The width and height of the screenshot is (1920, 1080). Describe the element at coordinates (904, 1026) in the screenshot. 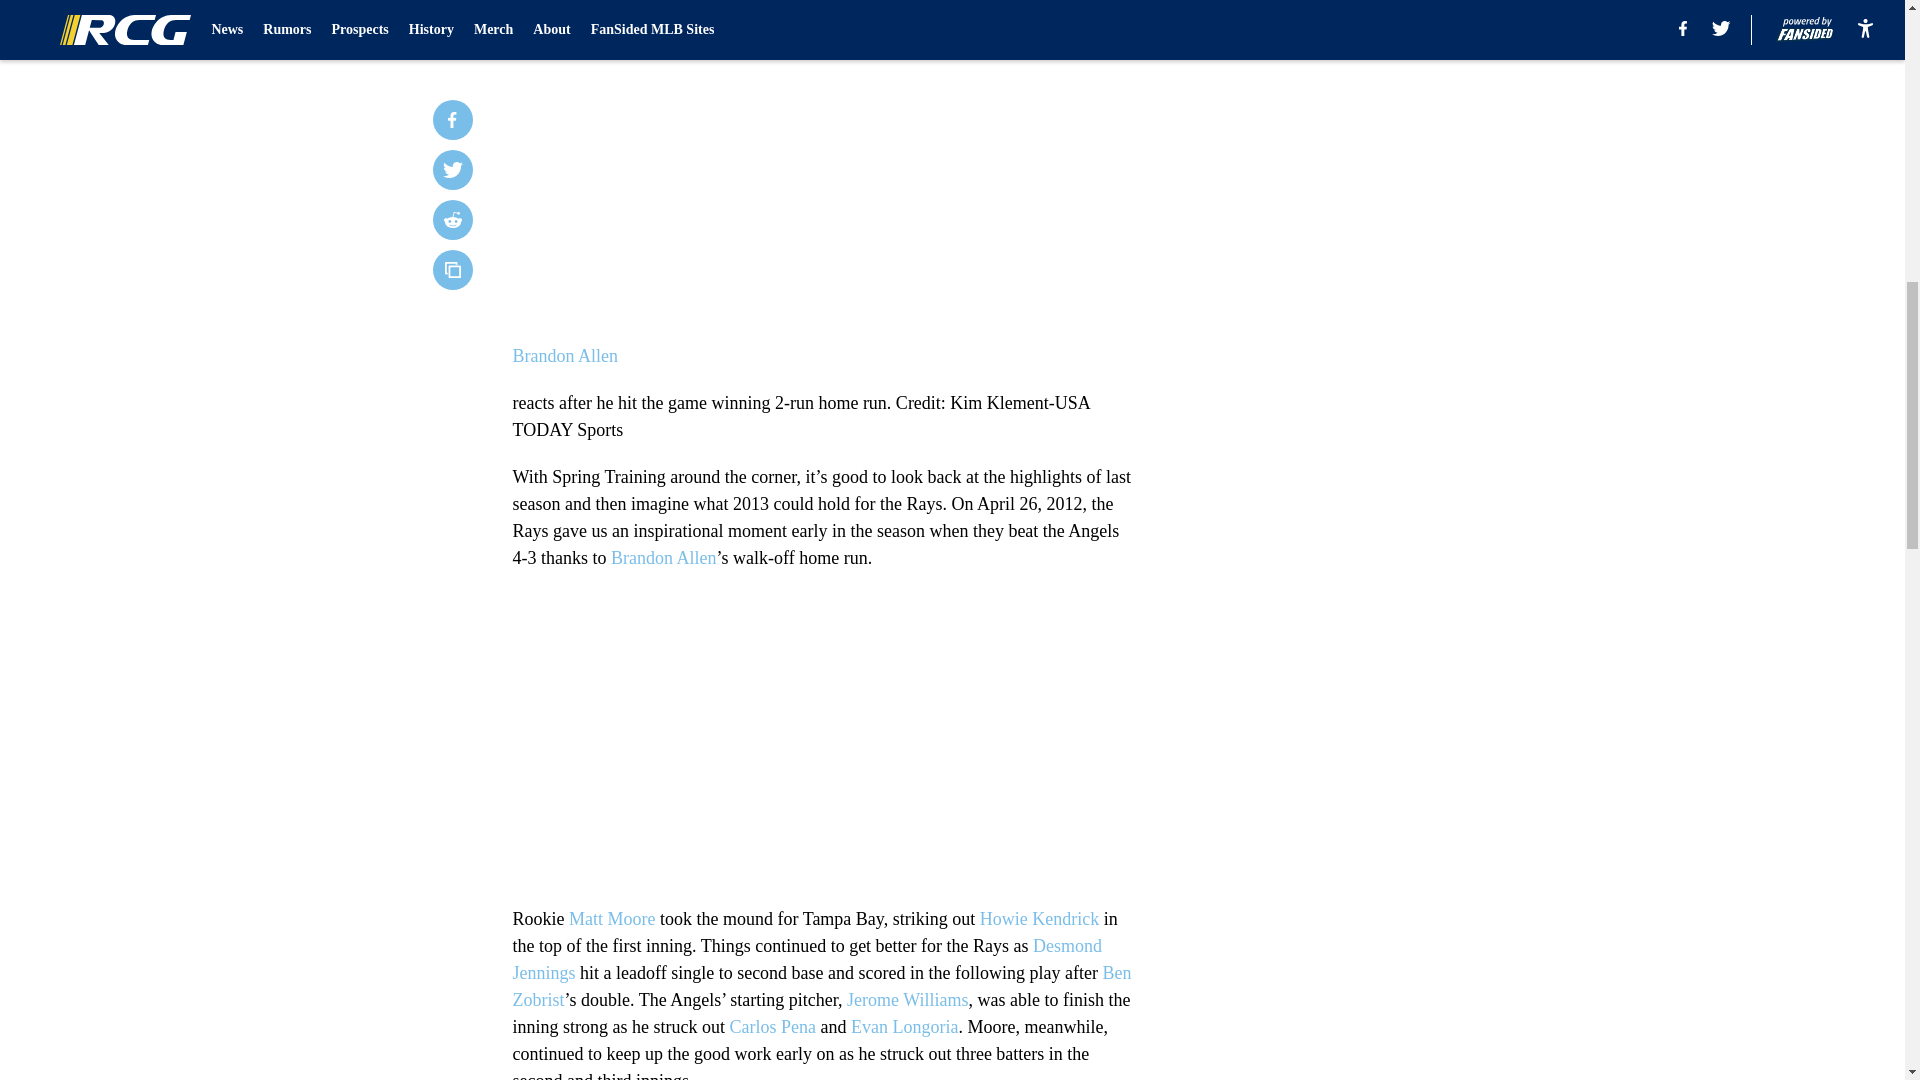

I see `Evan Longoria` at that location.